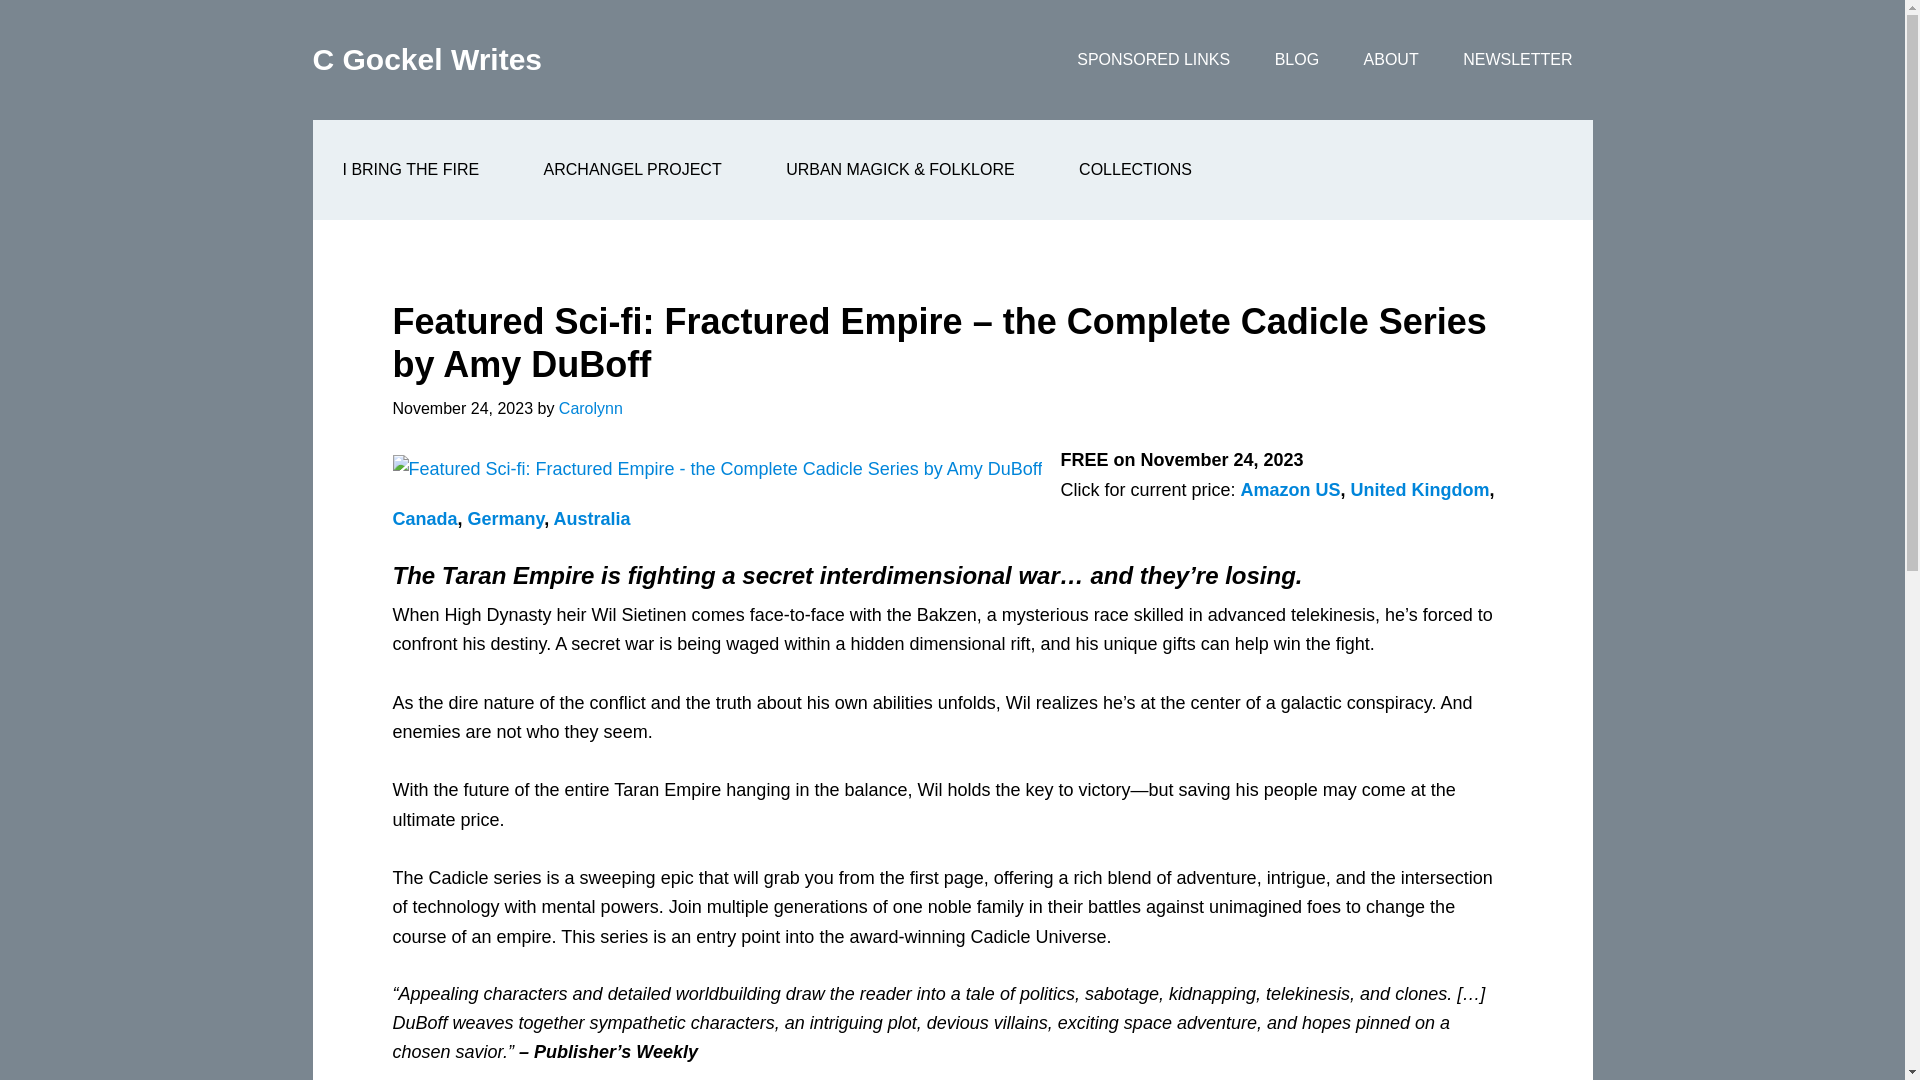 The width and height of the screenshot is (1920, 1080). Describe the element at coordinates (633, 170) in the screenshot. I see `ARCHANGEL PROJECT` at that location.